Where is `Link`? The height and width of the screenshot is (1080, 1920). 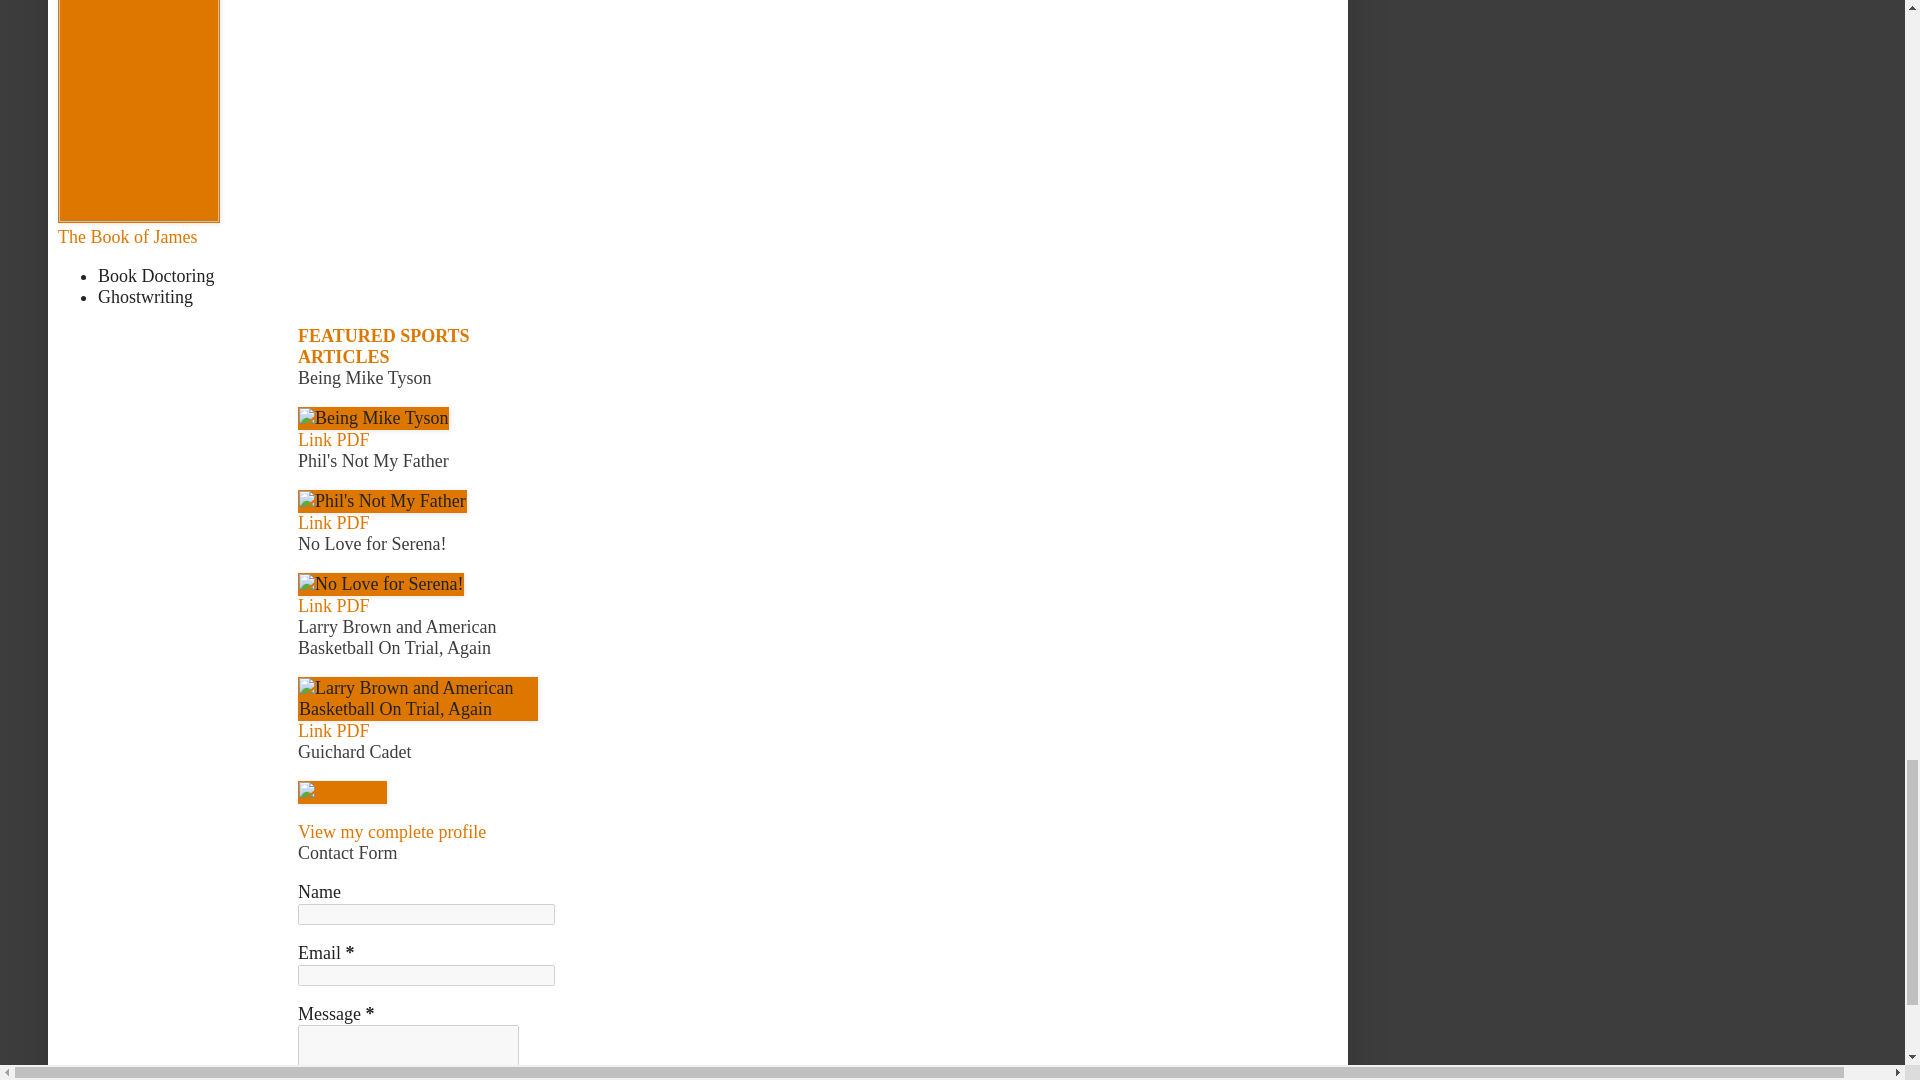
Link is located at coordinates (314, 523).